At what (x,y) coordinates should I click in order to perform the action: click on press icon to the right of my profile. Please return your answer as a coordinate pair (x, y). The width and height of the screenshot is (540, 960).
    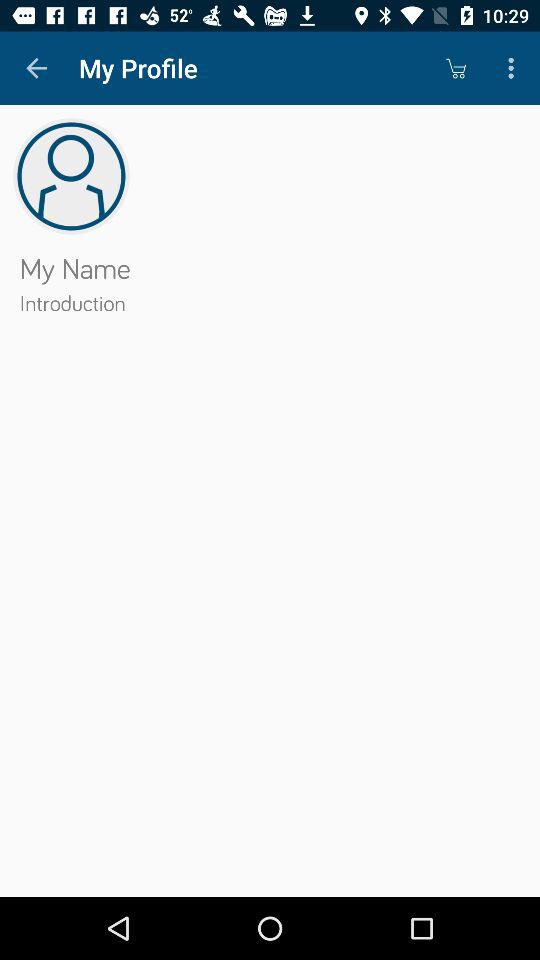
    Looking at the image, I should click on (456, 68).